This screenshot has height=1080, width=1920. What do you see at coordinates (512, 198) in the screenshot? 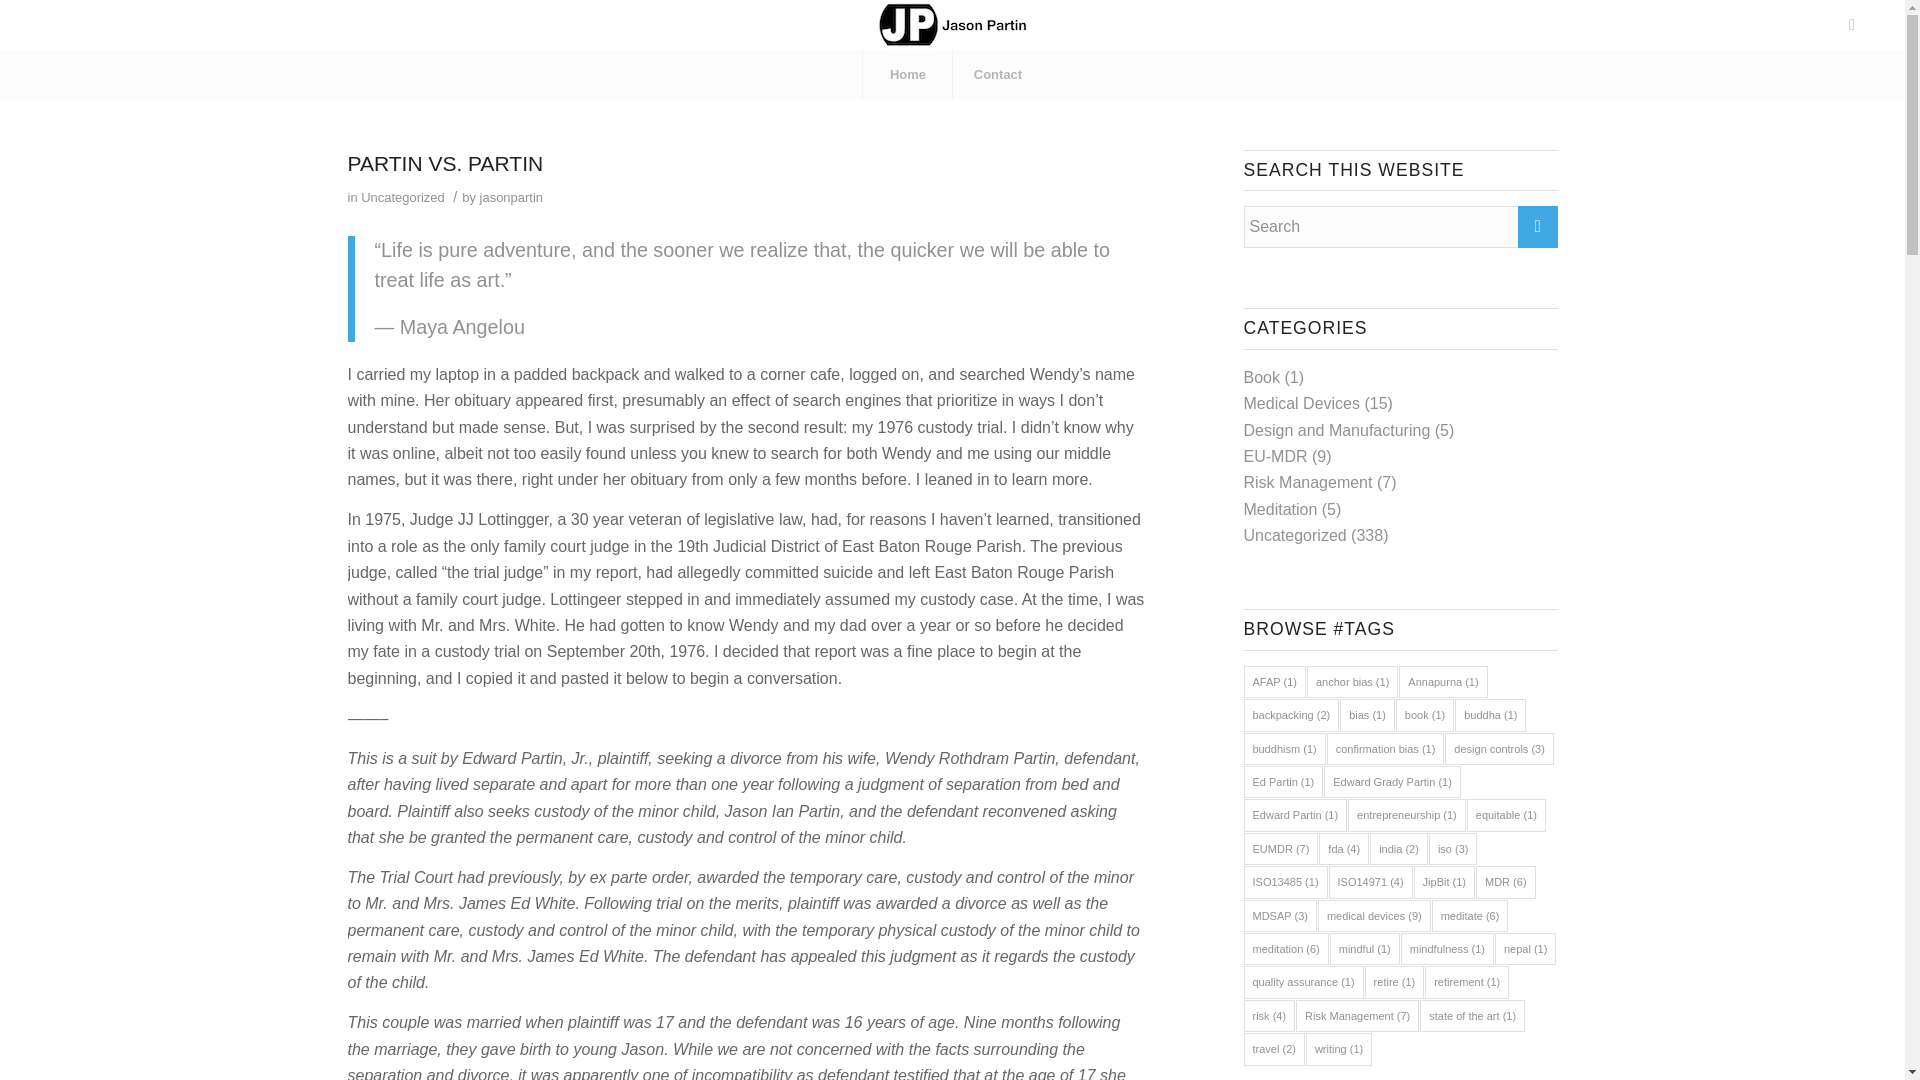
I see `jasonpartin` at bounding box center [512, 198].